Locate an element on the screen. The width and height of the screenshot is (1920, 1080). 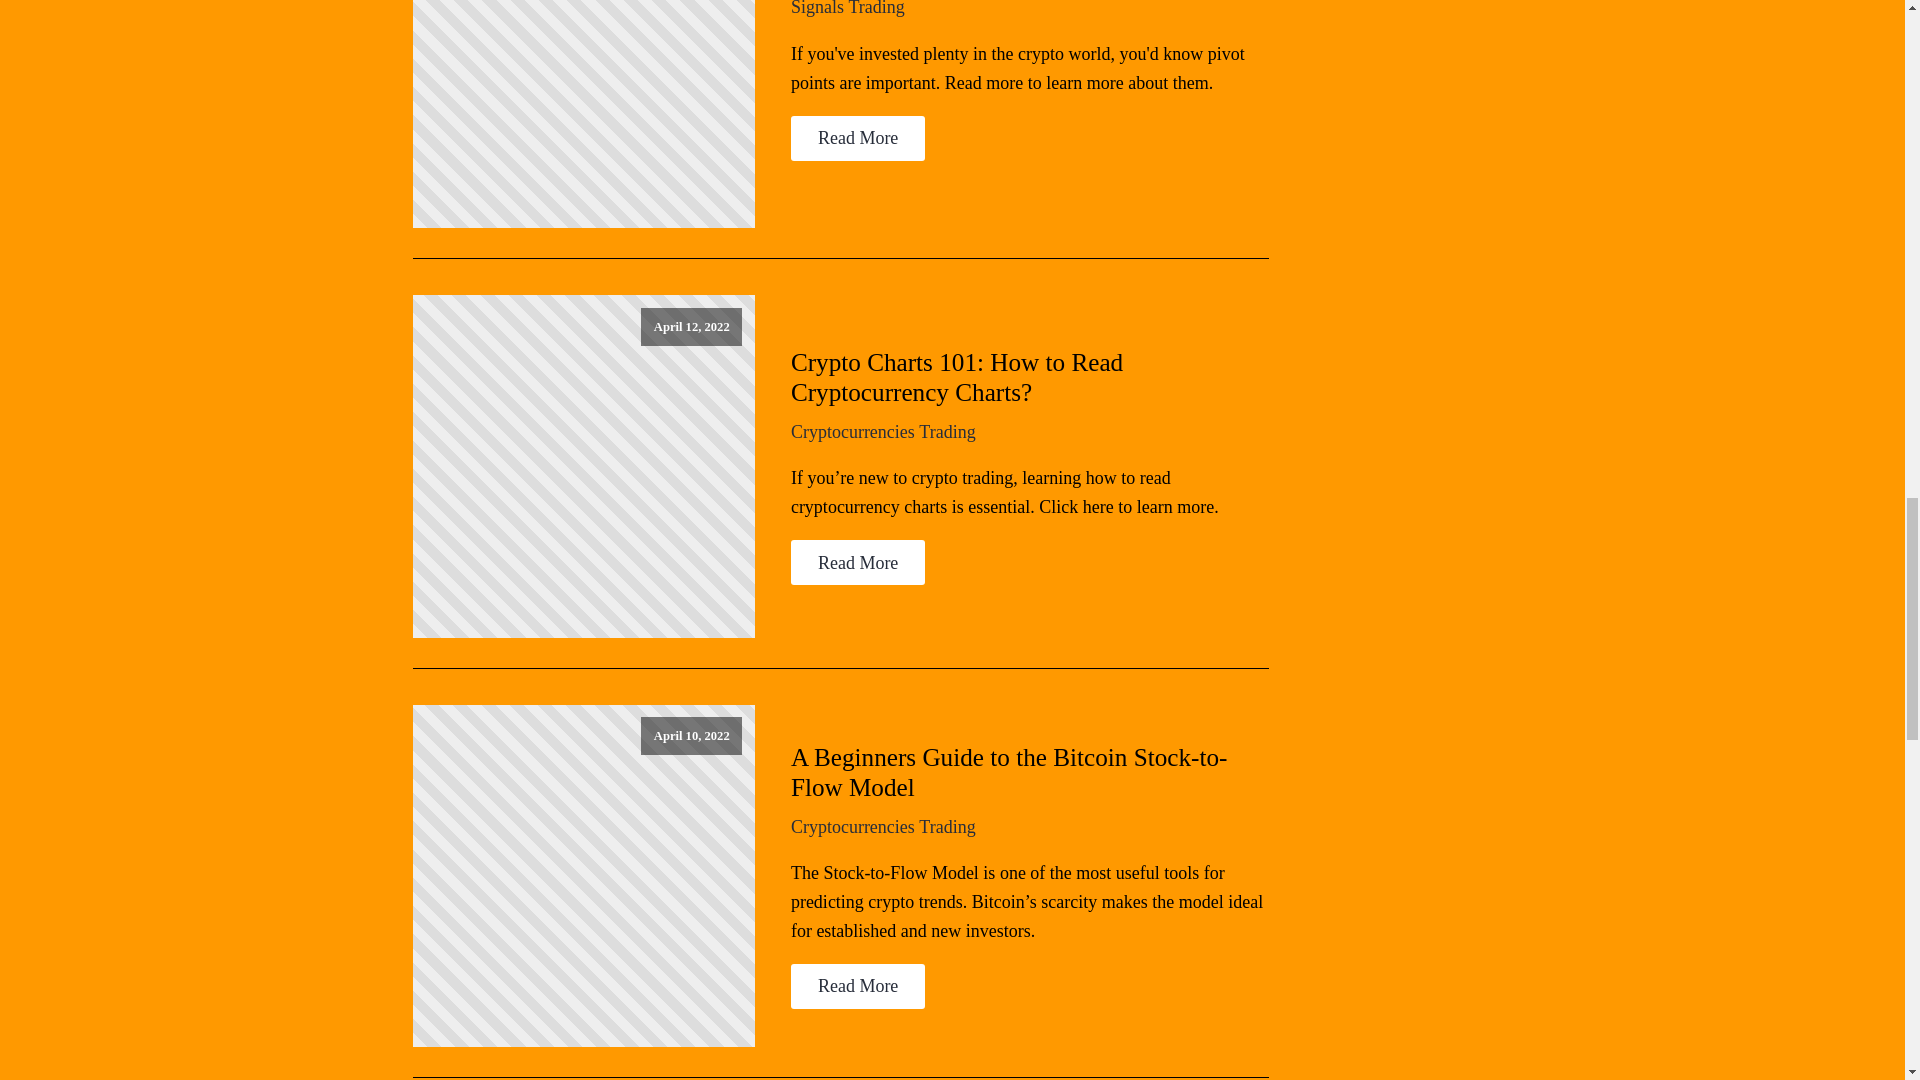
Crypto Charts 101: How to Read Cryptocurrency Charts? is located at coordinates (1030, 378).